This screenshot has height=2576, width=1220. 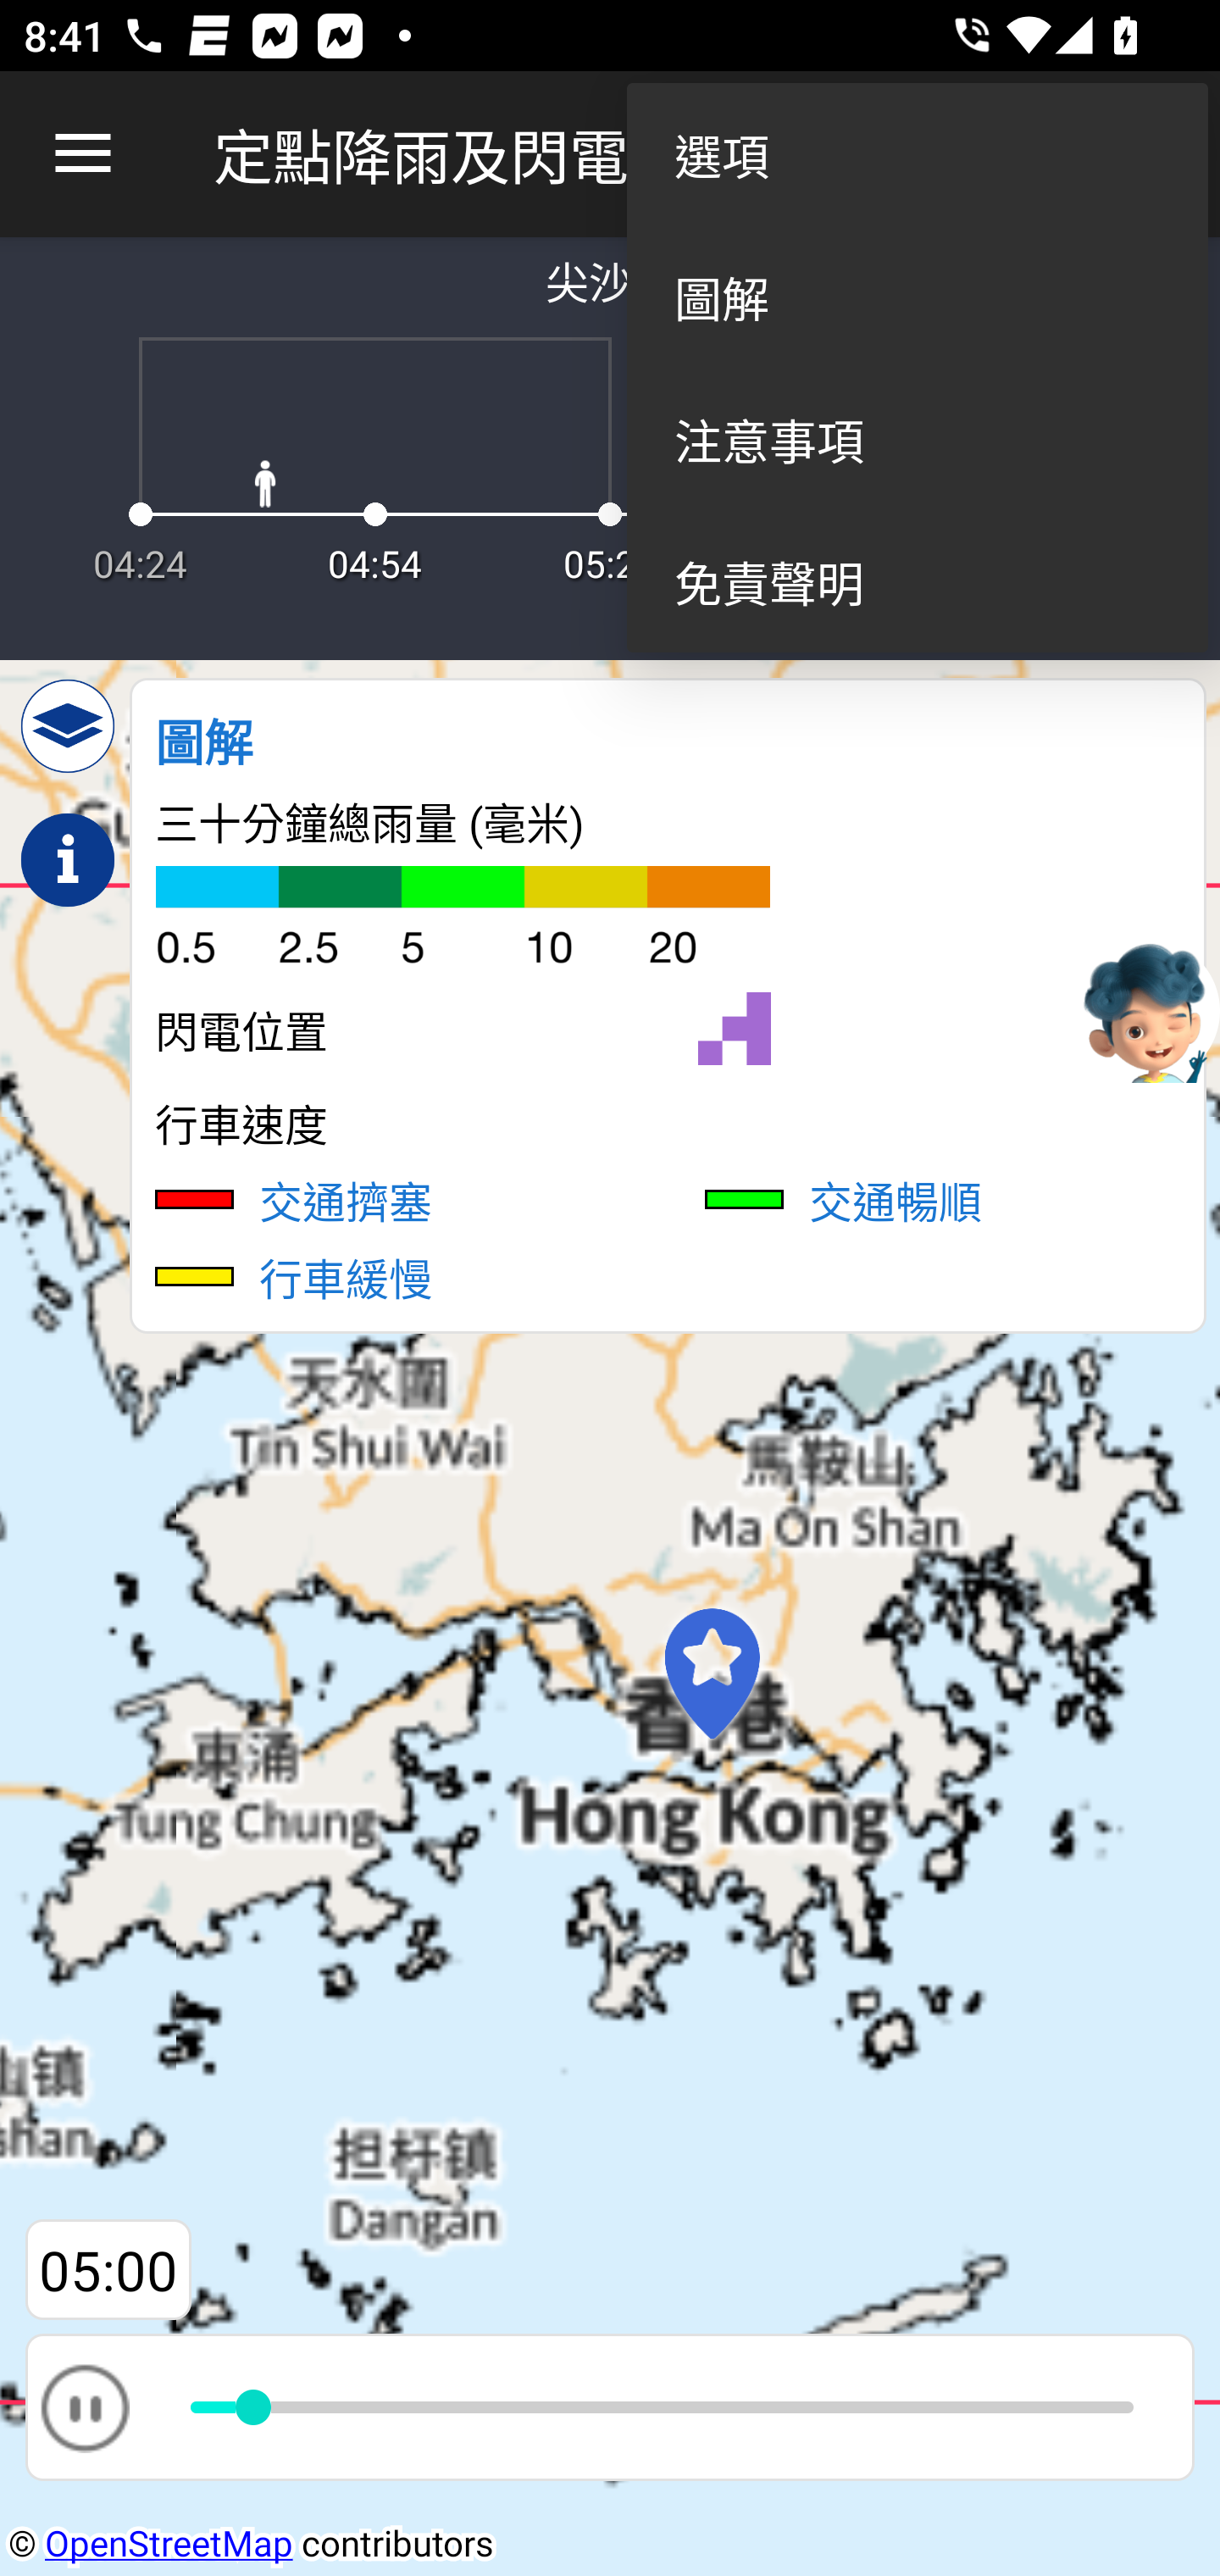 What do you see at coordinates (917, 580) in the screenshot?
I see `免責聲明` at bounding box center [917, 580].